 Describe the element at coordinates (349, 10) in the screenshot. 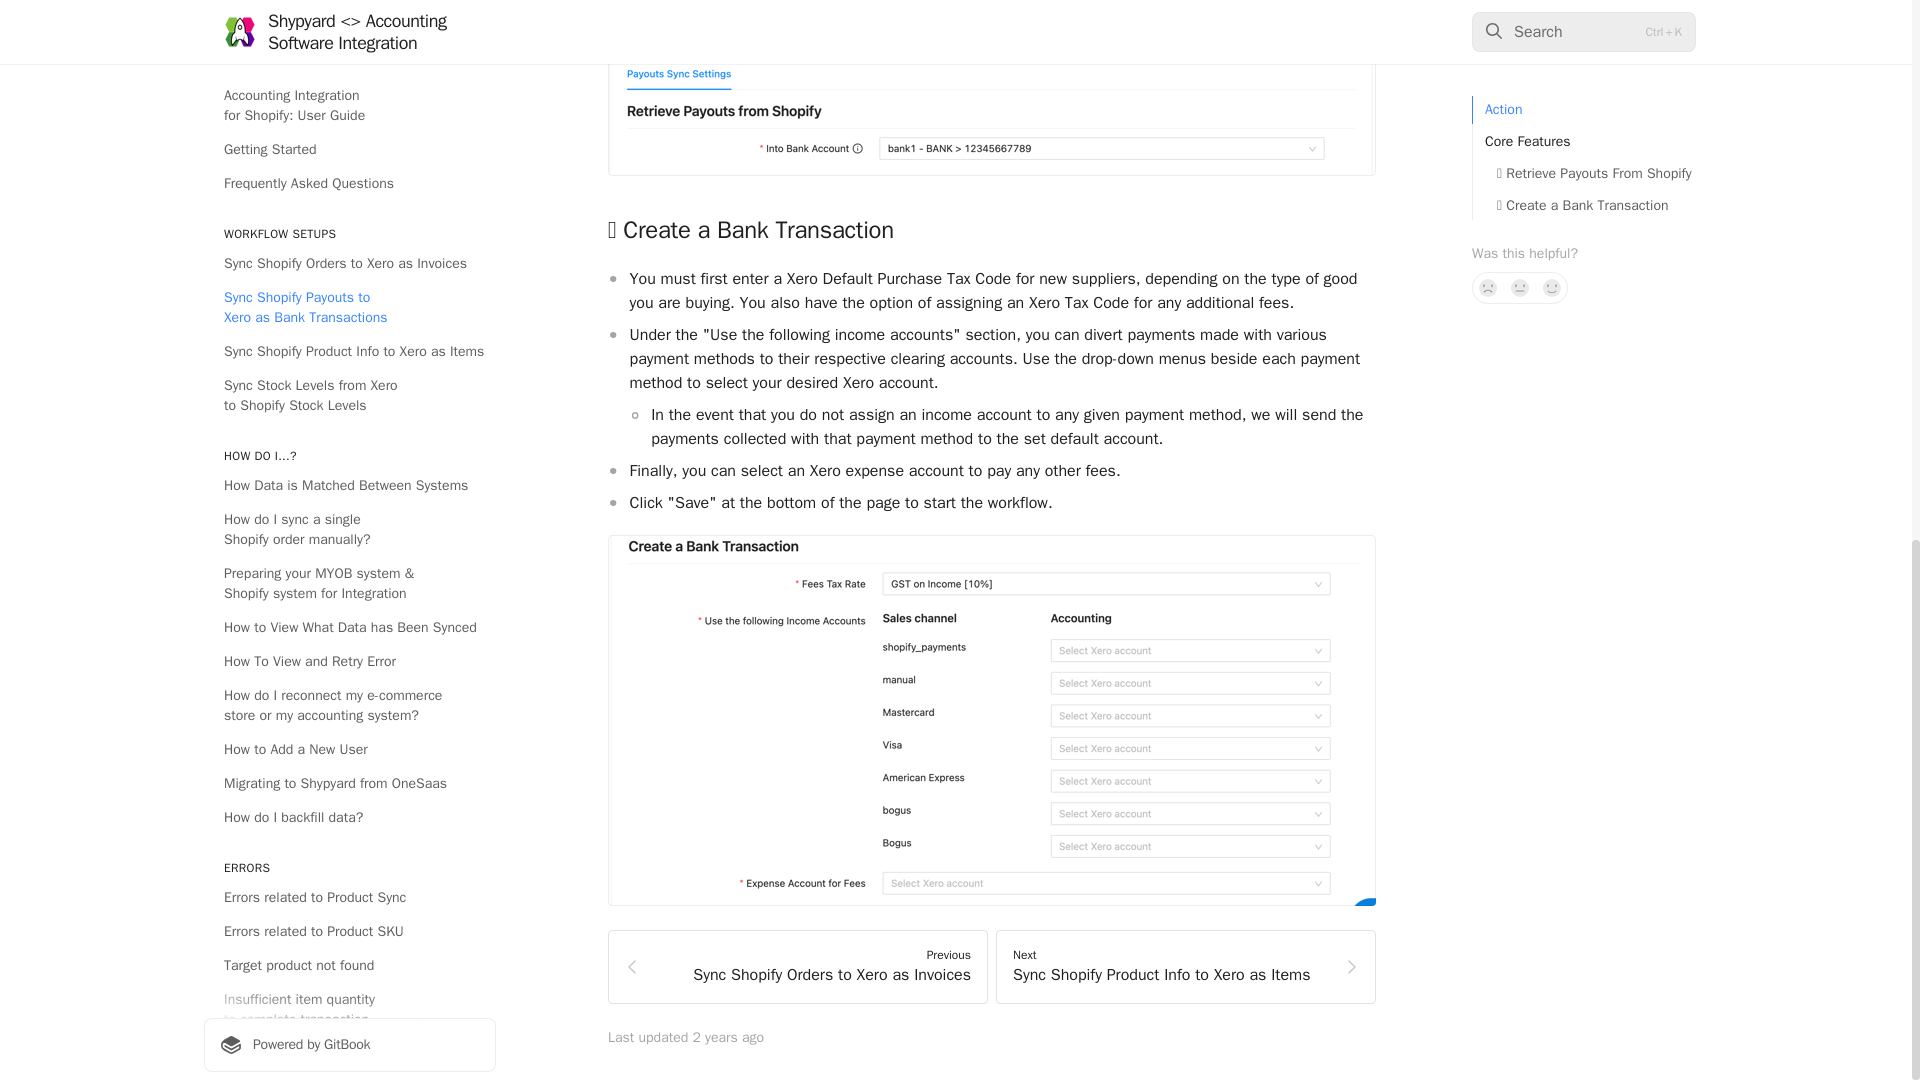

I see `Tax code is not mapped` at that location.